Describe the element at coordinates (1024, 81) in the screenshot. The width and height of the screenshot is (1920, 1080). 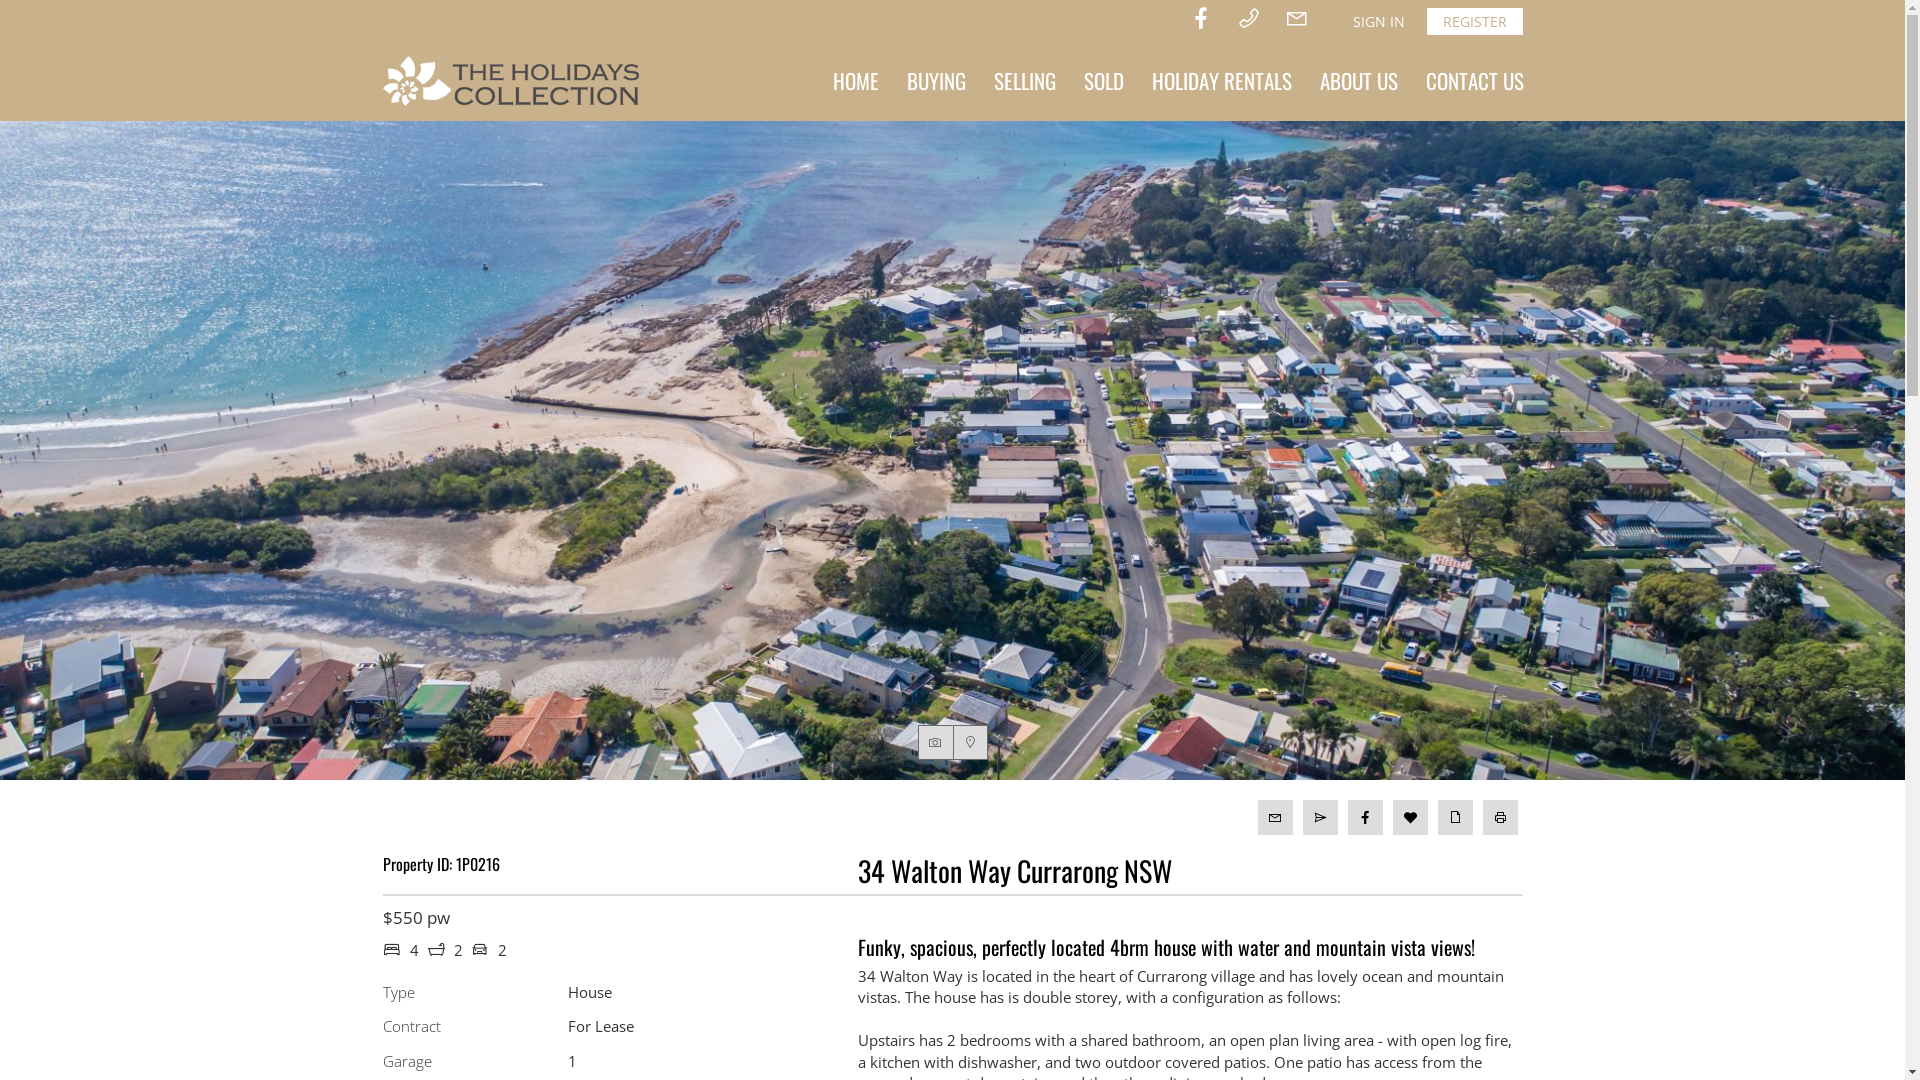
I see `SELLING` at that location.